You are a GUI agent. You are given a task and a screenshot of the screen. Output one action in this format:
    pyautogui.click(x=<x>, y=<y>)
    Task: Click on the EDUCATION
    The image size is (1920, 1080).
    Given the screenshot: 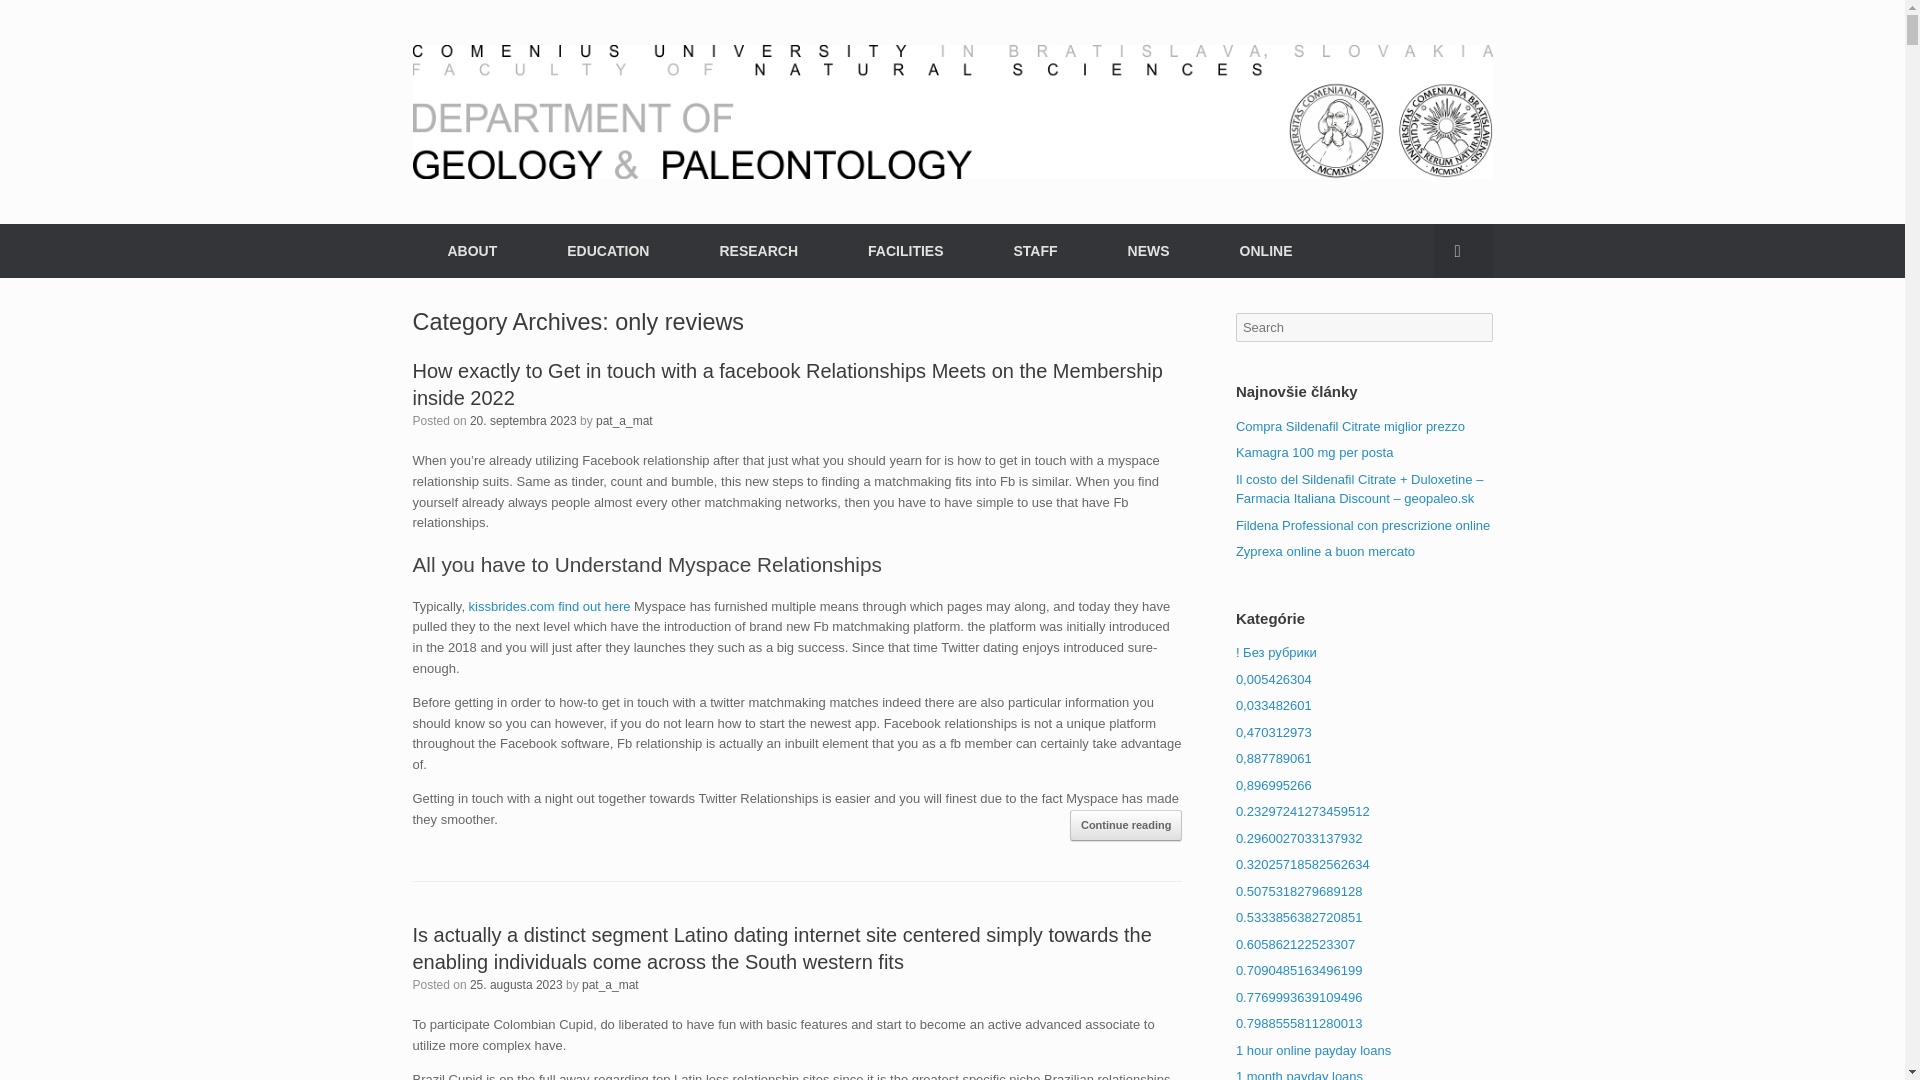 What is the action you would take?
    pyautogui.click(x=607, y=250)
    